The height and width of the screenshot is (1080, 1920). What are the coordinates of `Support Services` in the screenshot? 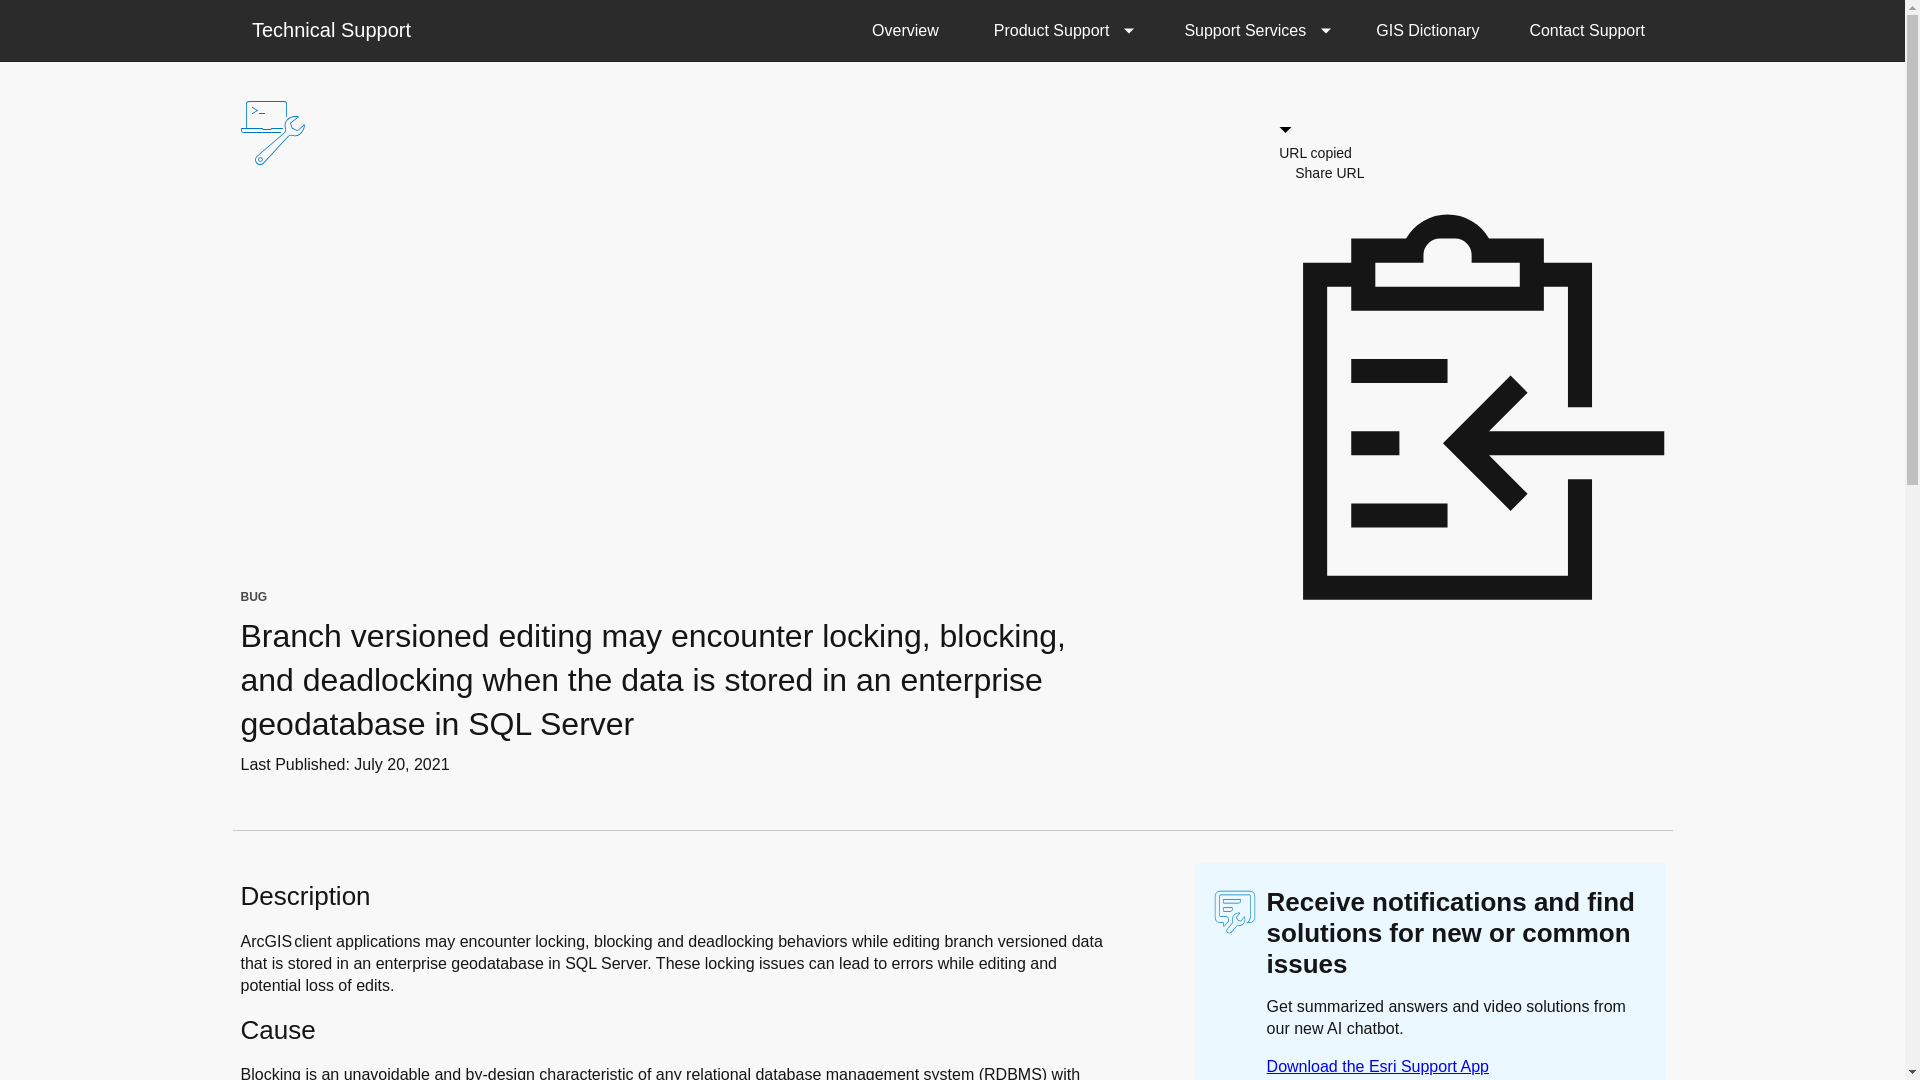 It's located at (1252, 30).